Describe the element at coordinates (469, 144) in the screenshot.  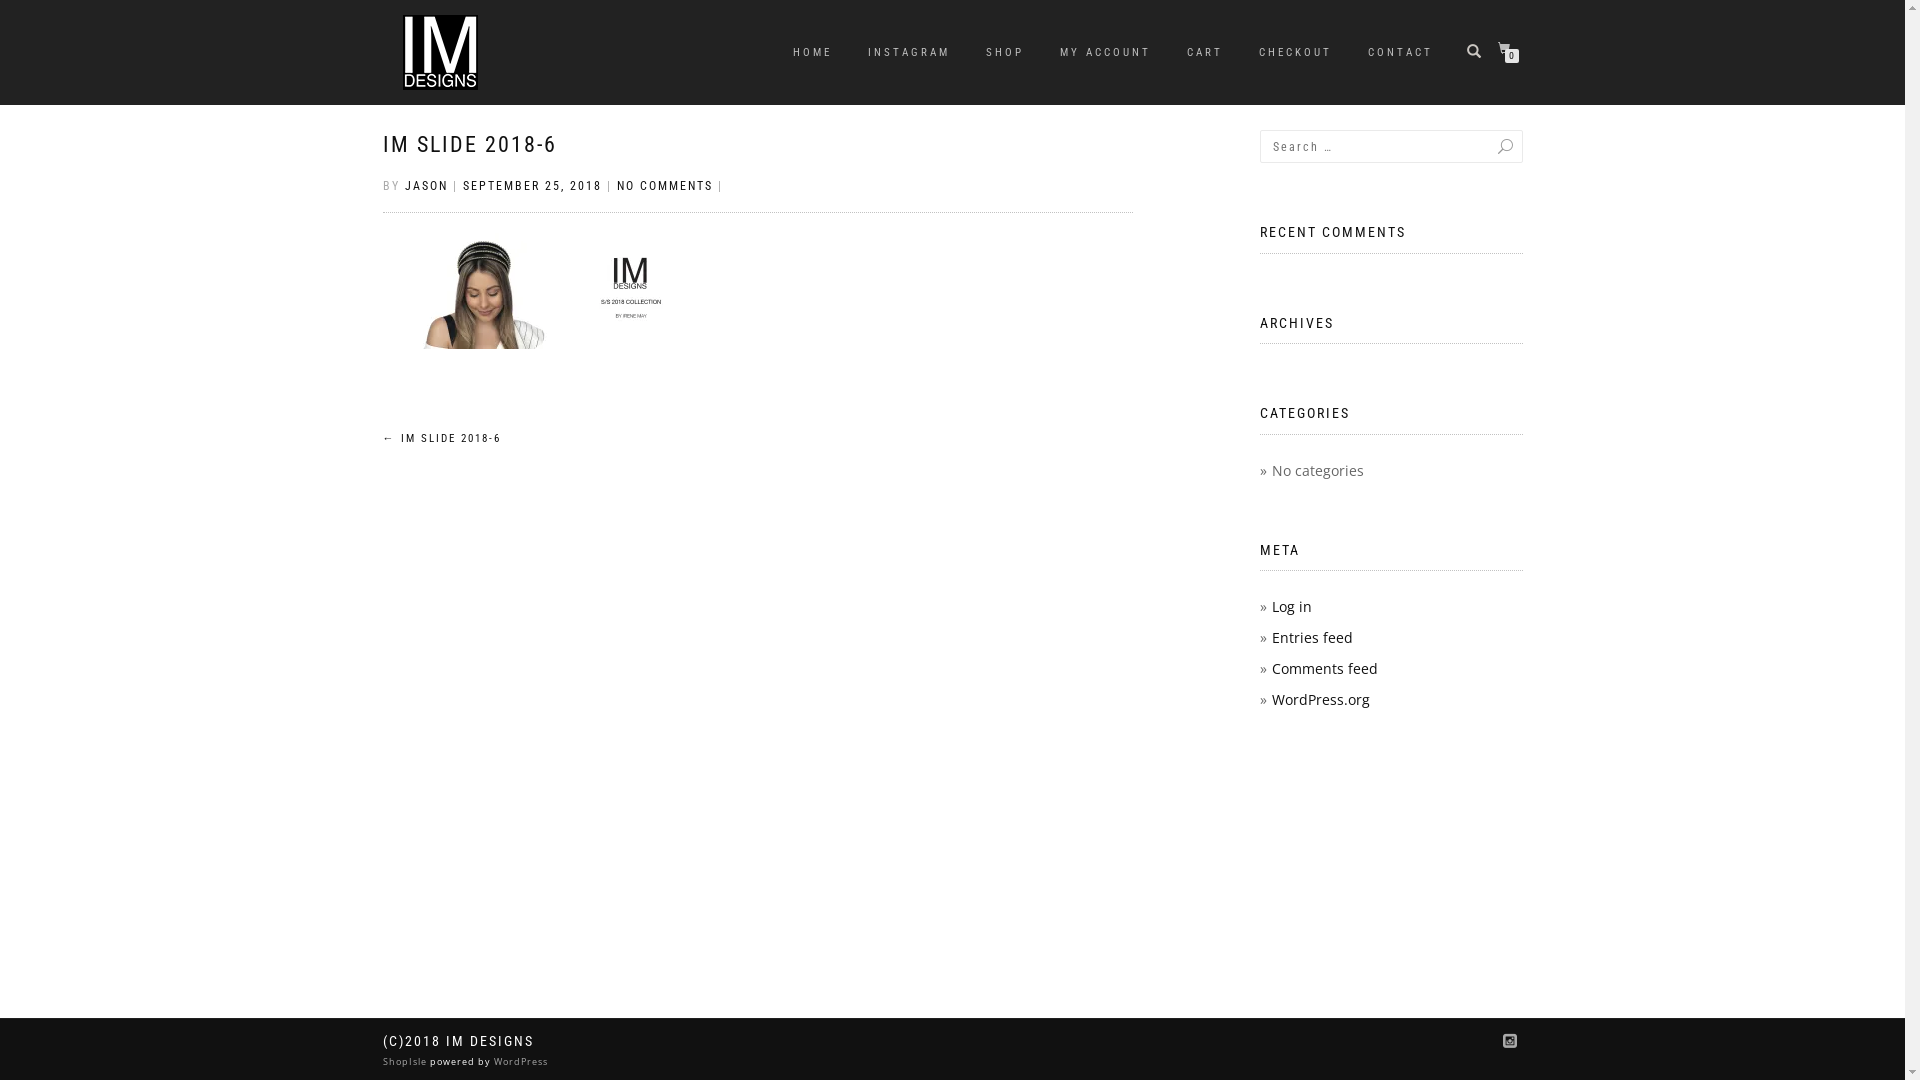
I see `IM SLIDE 2018-6` at that location.